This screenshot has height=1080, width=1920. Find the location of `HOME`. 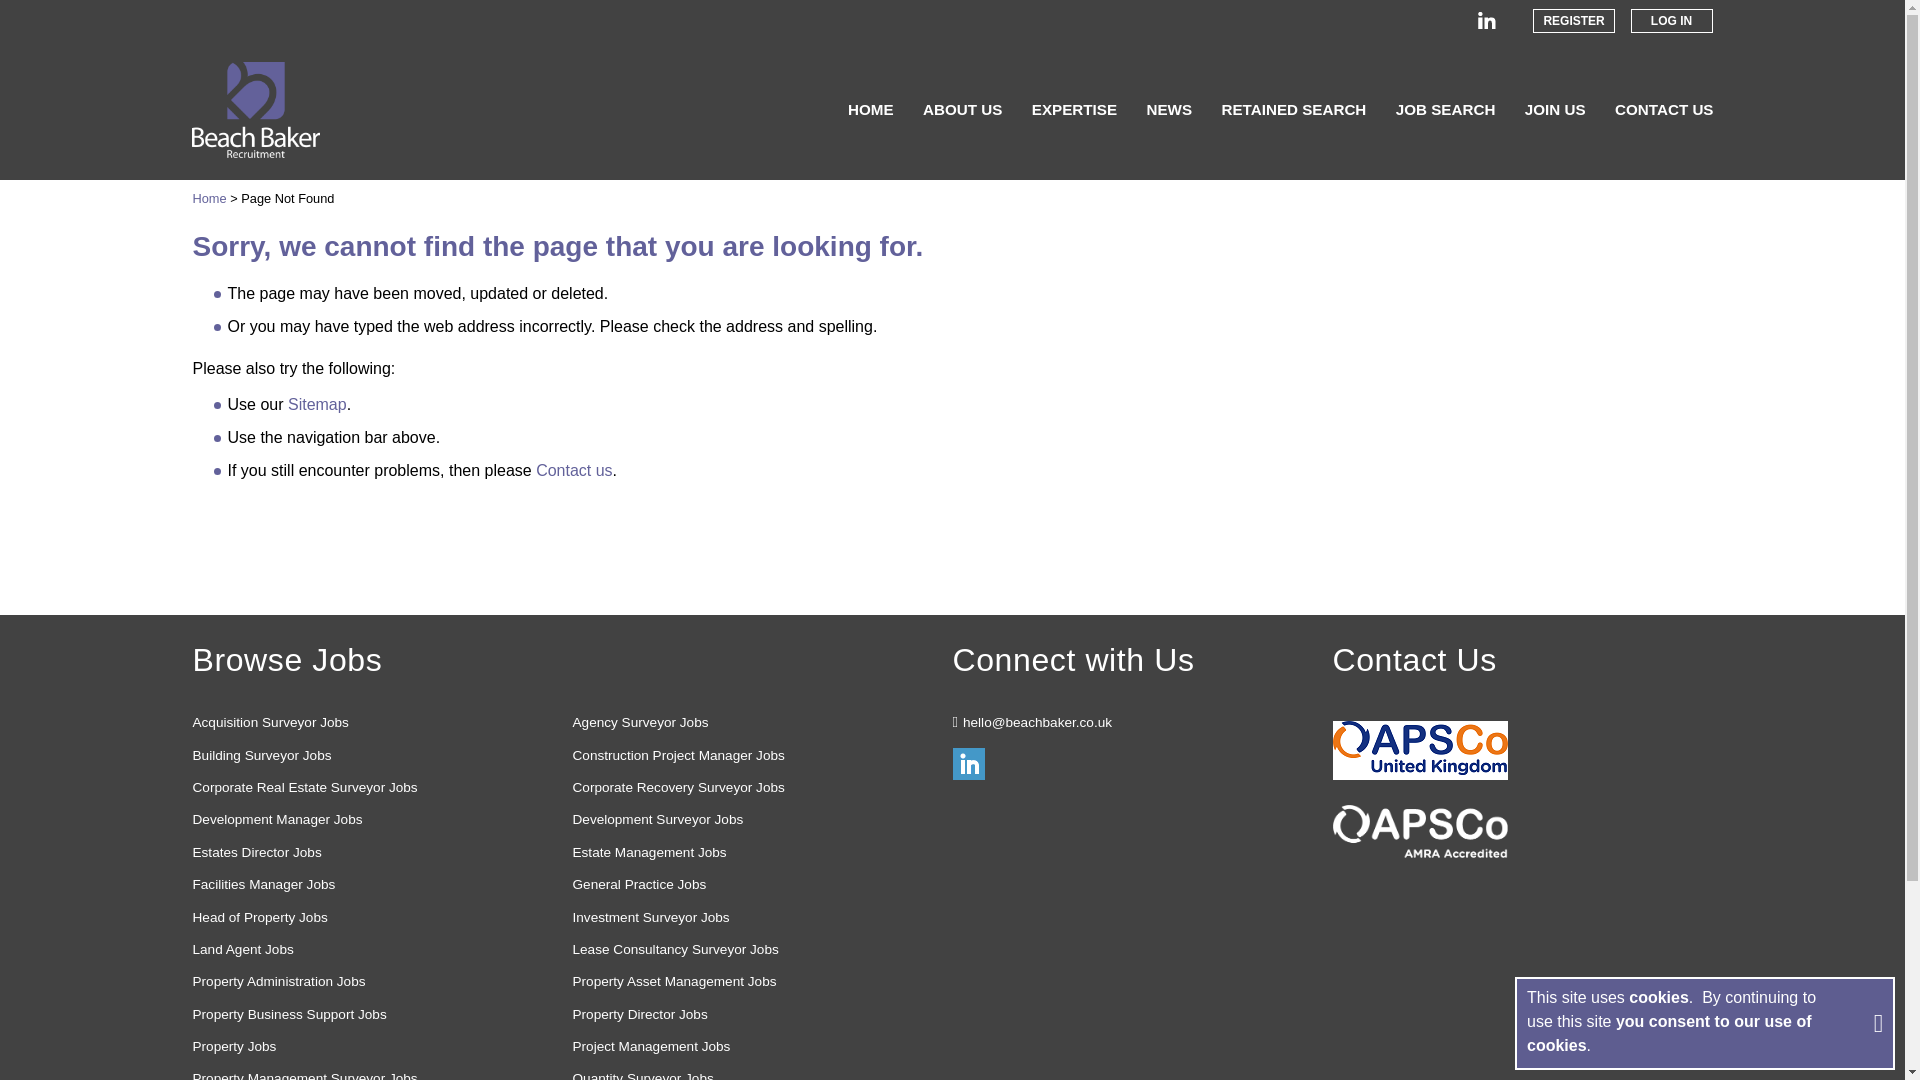

HOME is located at coordinates (871, 110).